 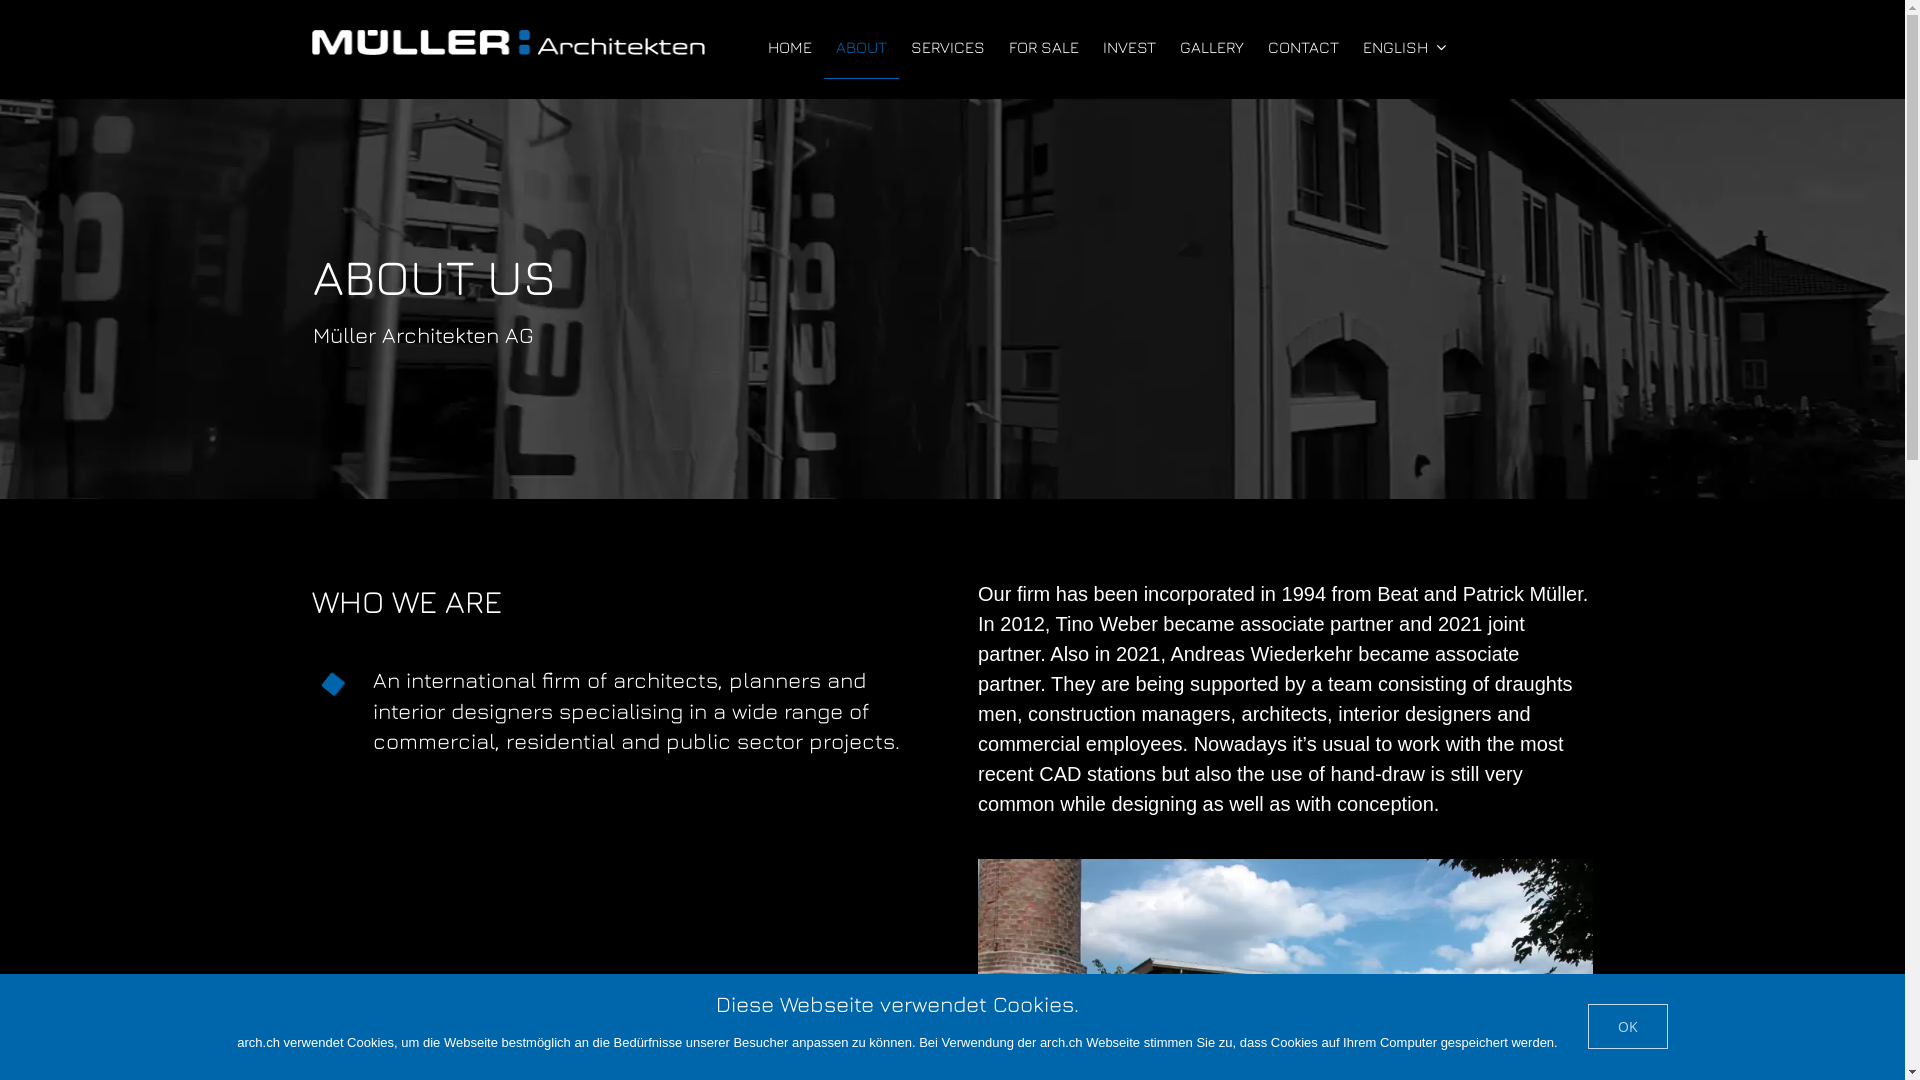 What do you see at coordinates (1044, 47) in the screenshot?
I see `FOR SALE` at bounding box center [1044, 47].